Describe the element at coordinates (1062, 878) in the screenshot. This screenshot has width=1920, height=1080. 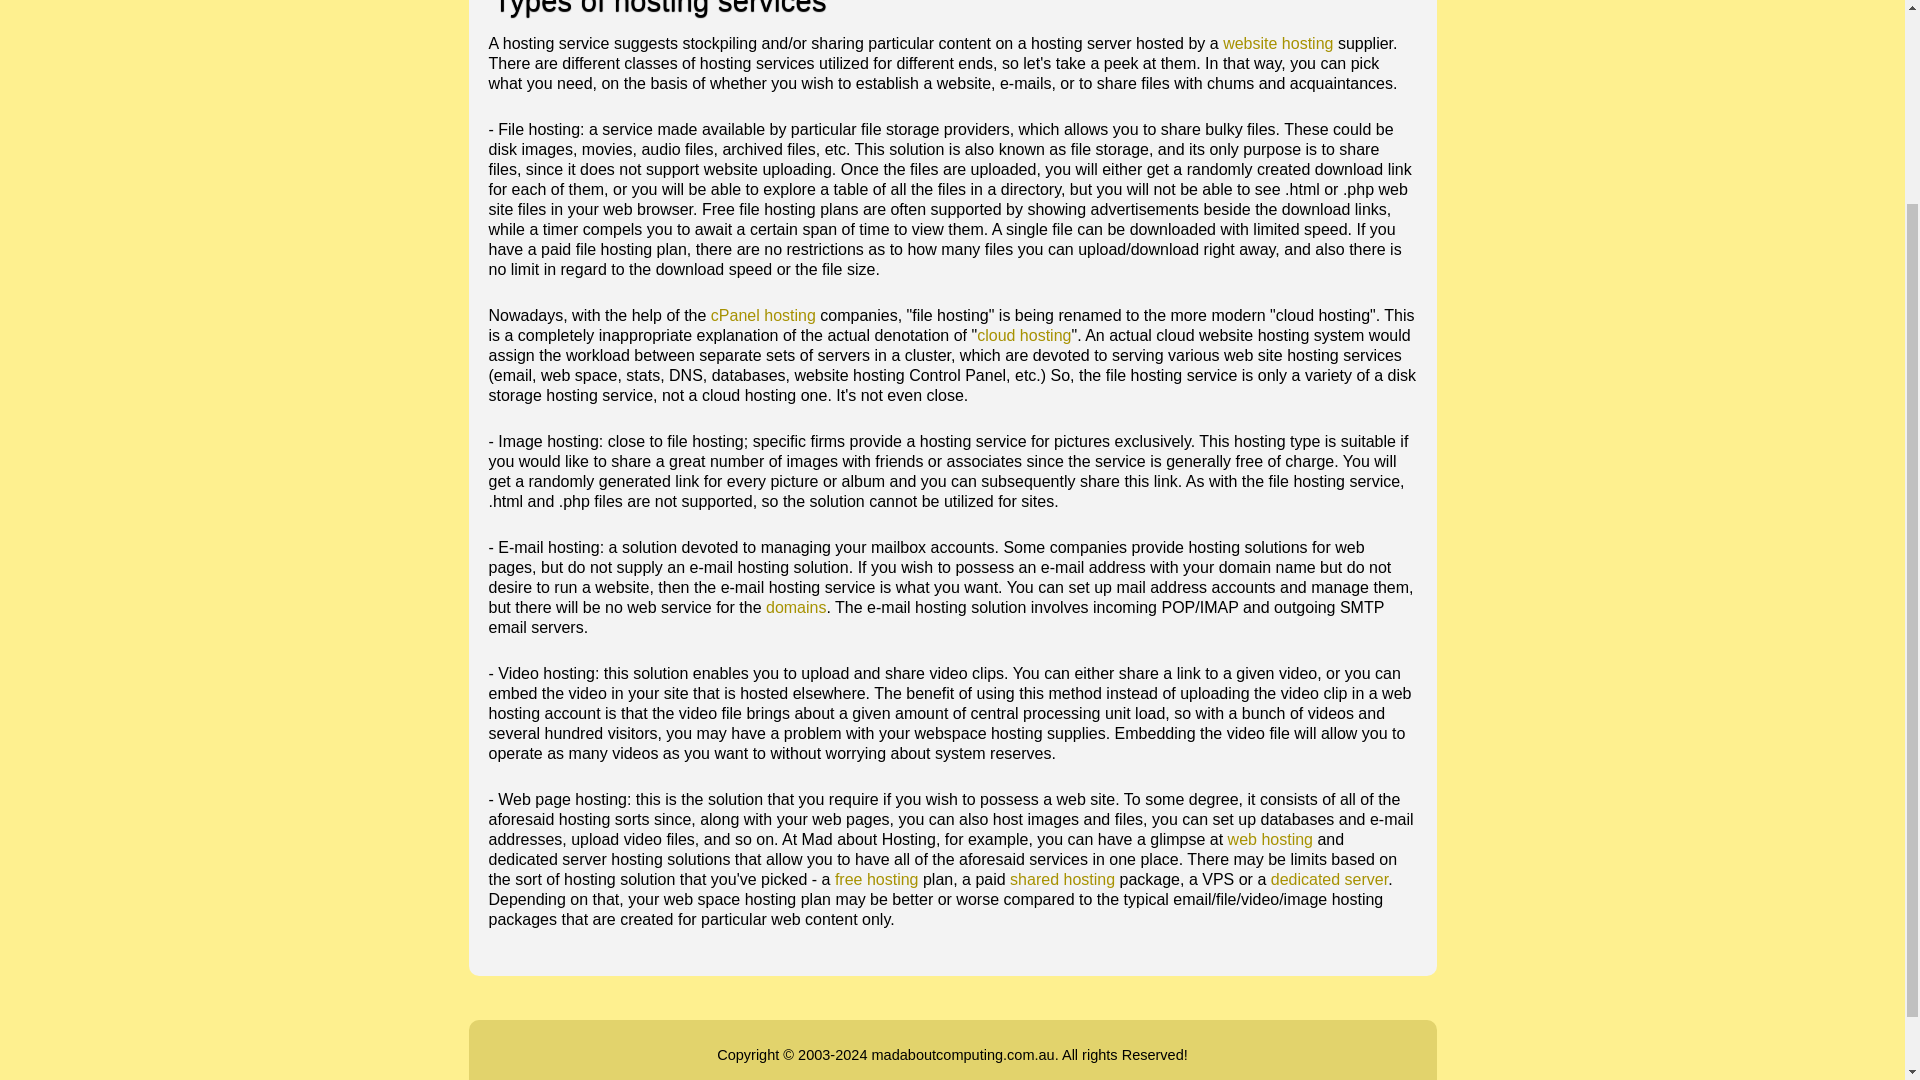
I see `shared hosting` at that location.